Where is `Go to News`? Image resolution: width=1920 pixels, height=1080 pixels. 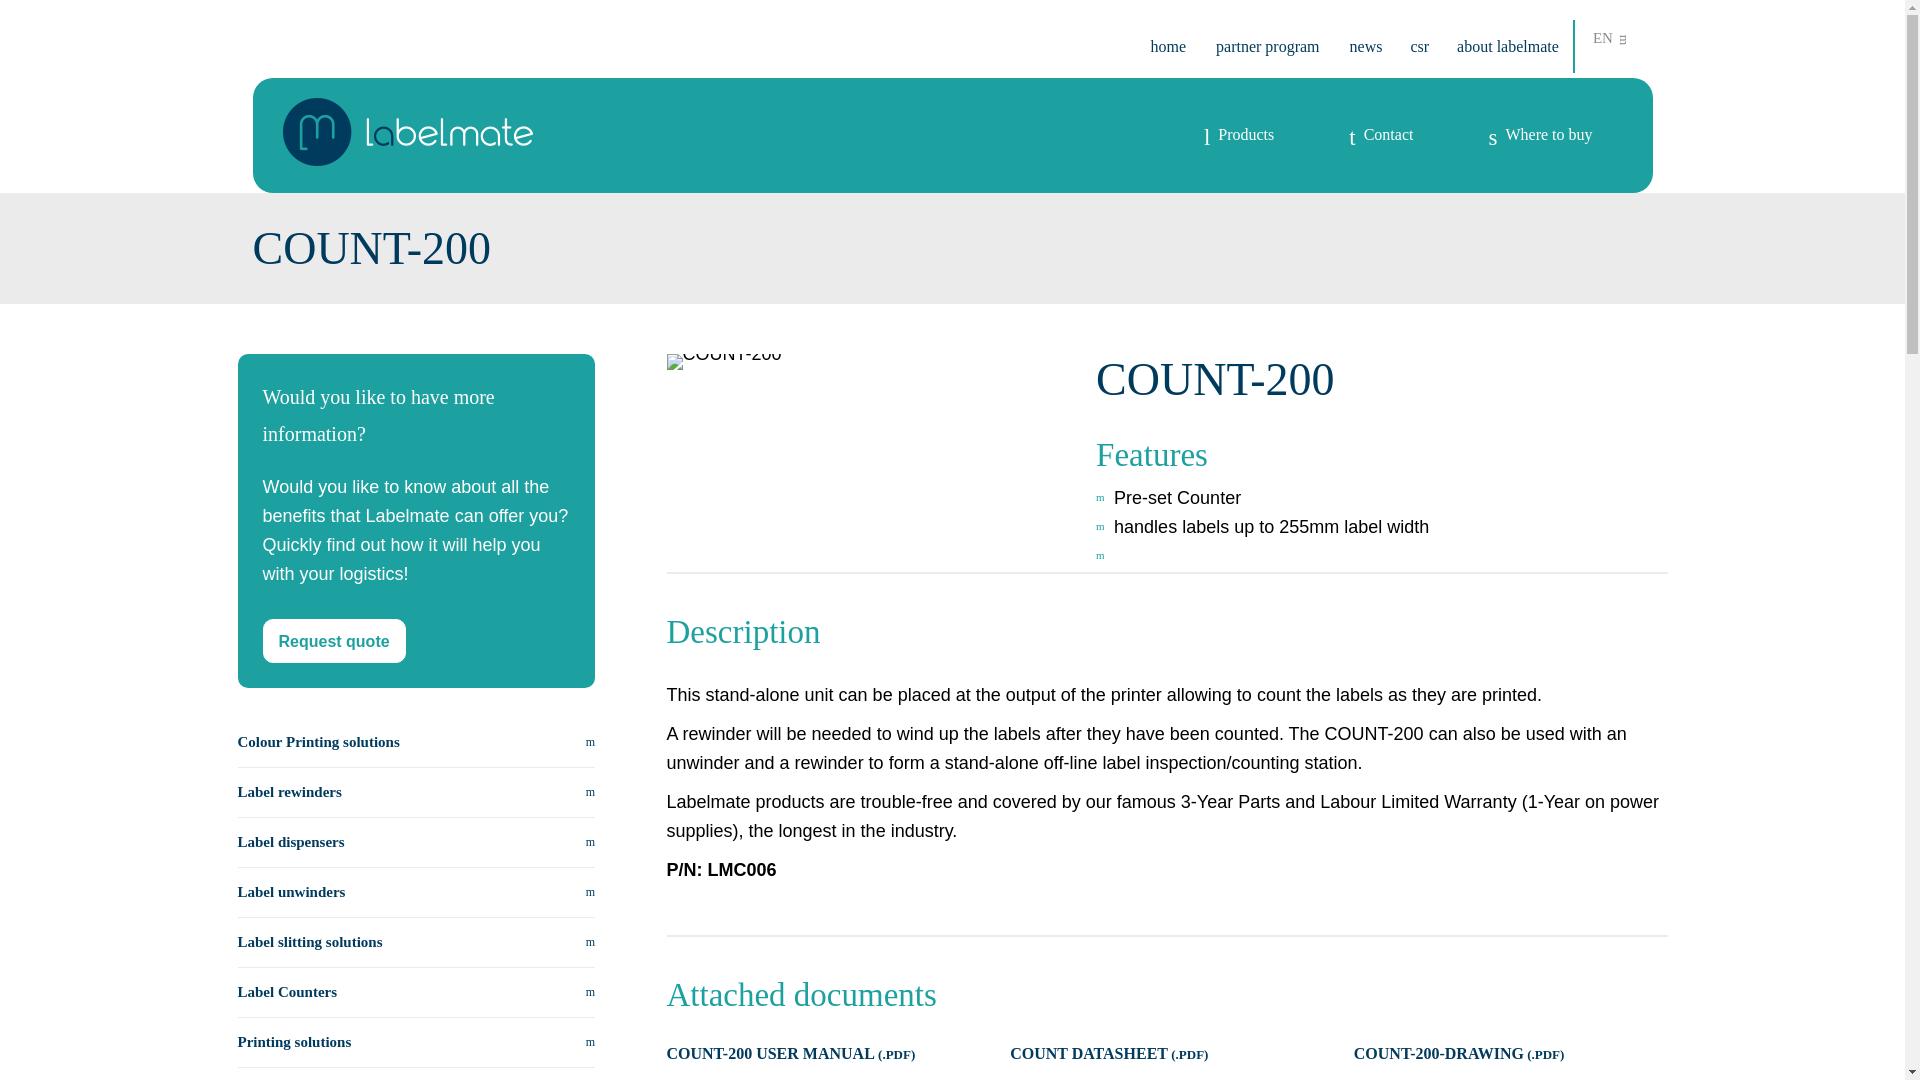
Go to News is located at coordinates (1366, 46).